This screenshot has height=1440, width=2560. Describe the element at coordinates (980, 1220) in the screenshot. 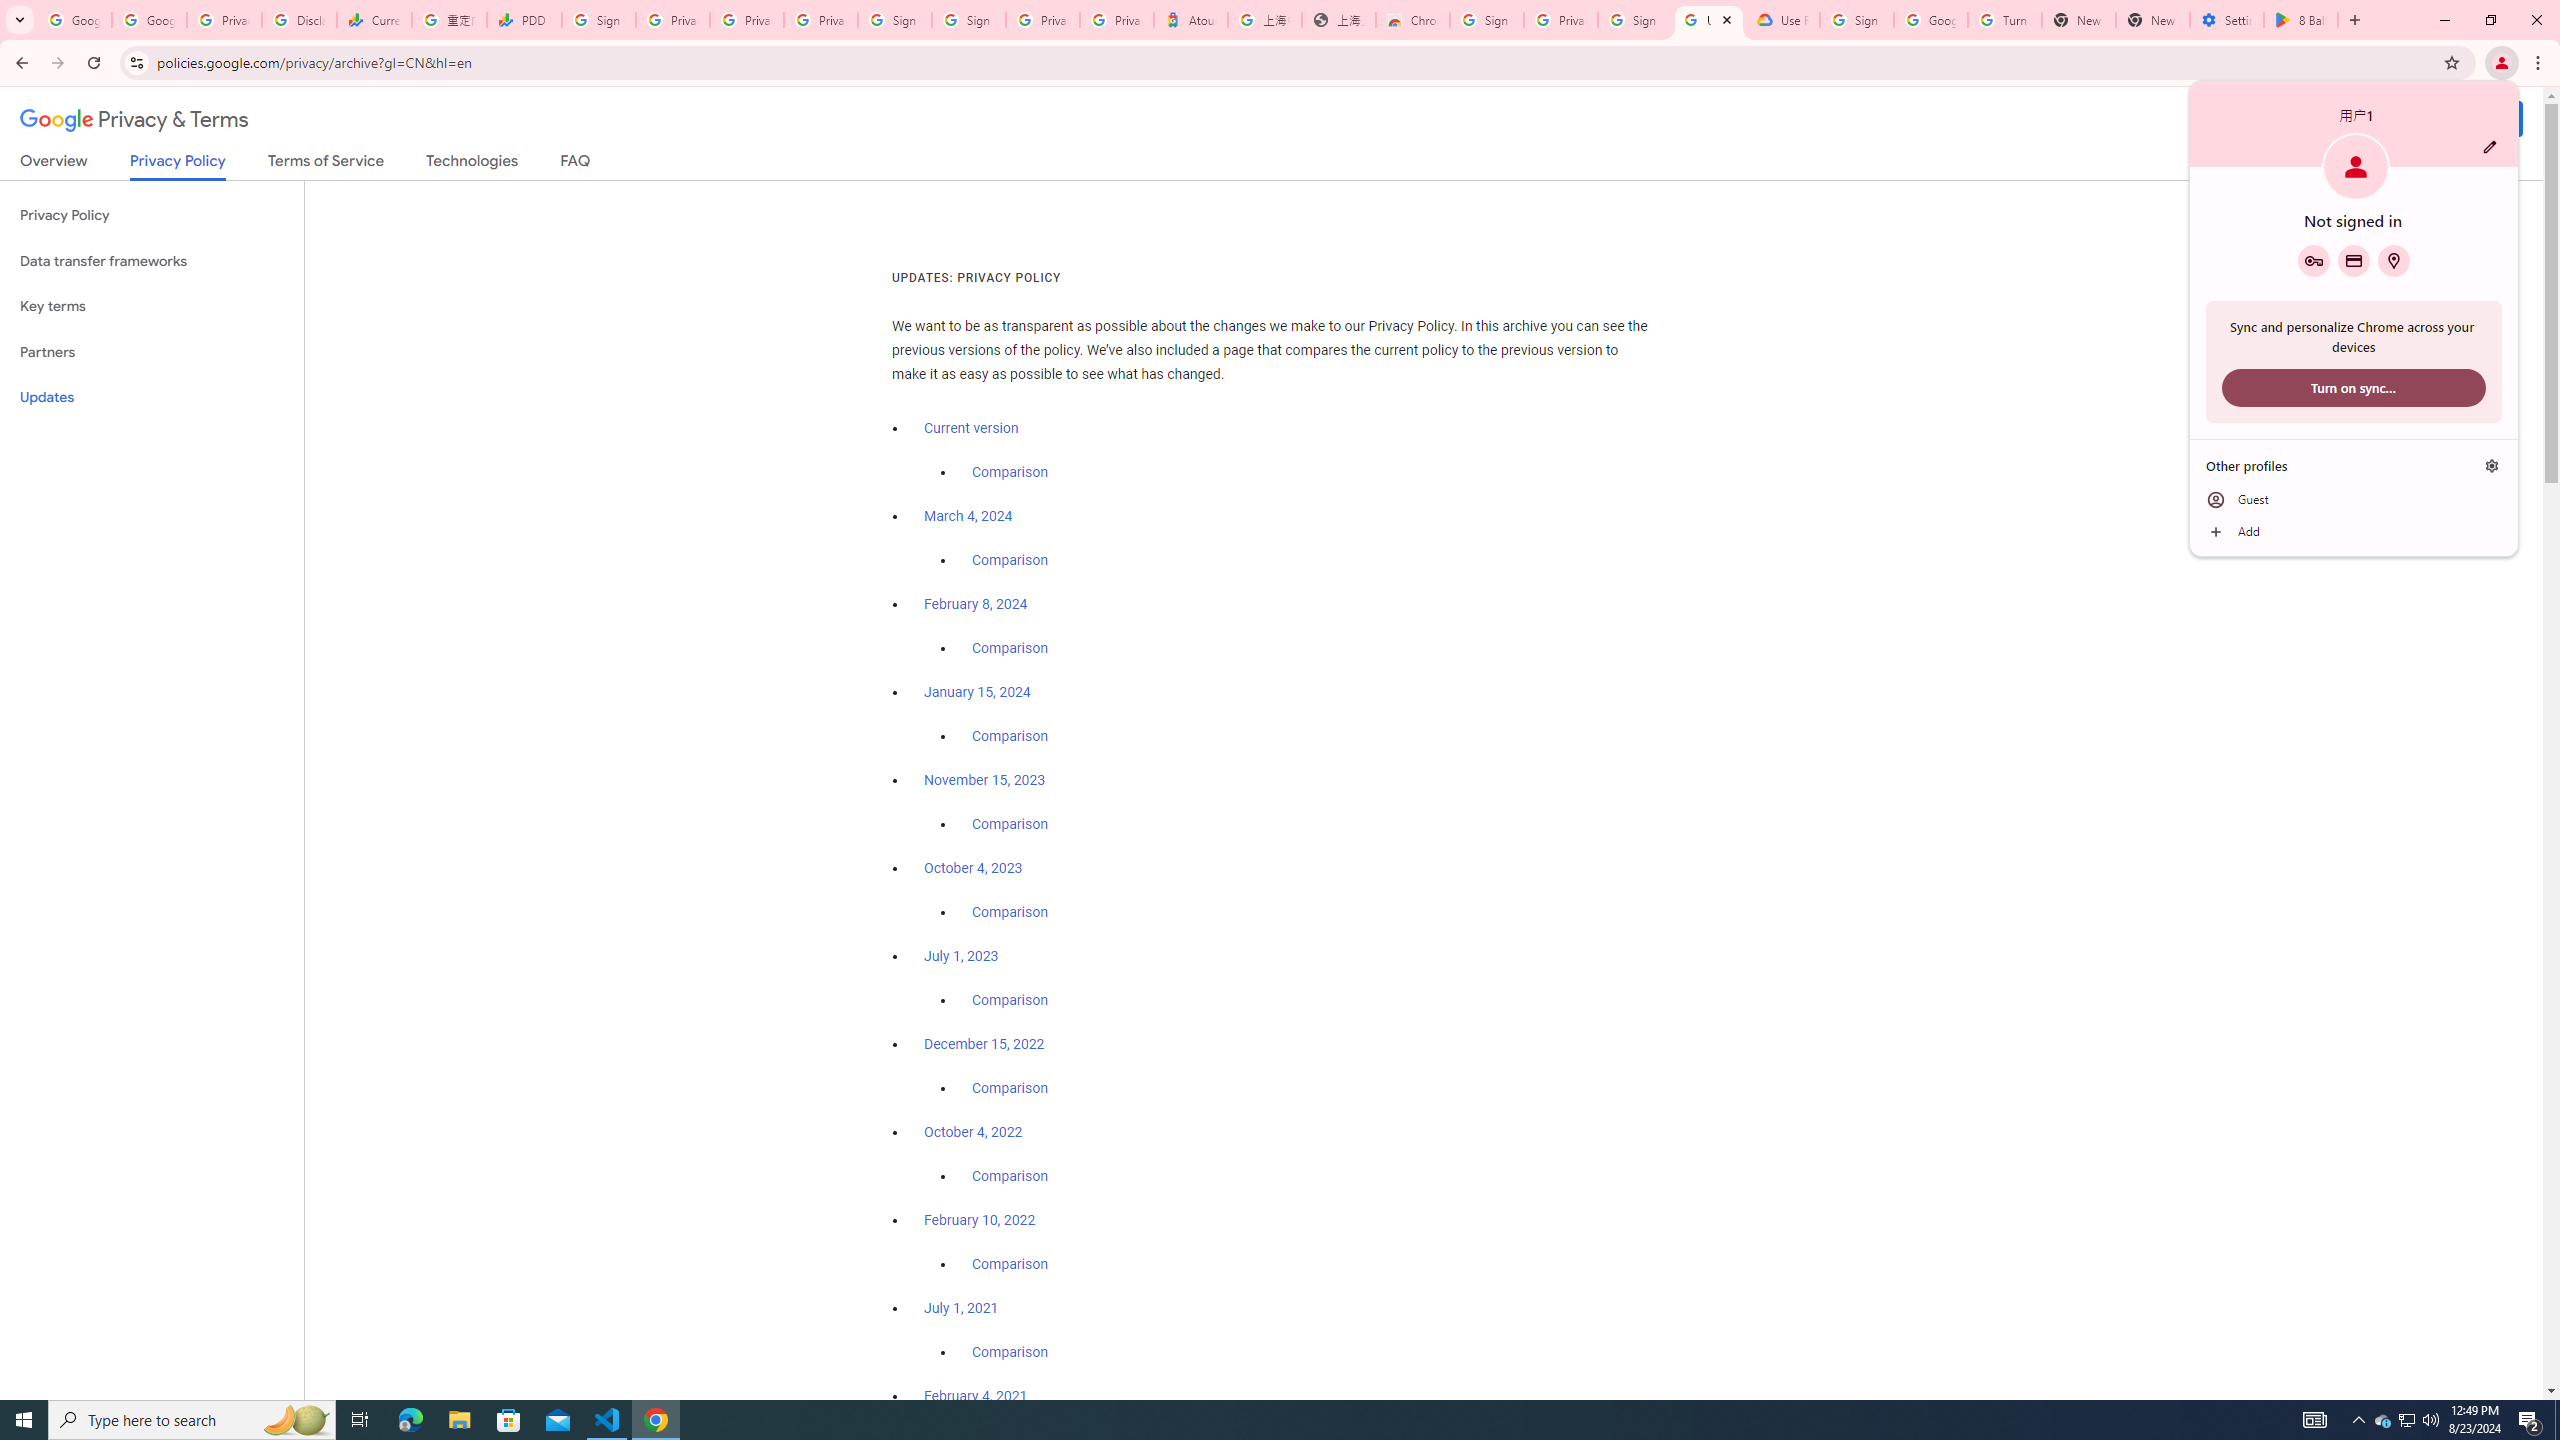

I see `February 10, 2022` at that location.